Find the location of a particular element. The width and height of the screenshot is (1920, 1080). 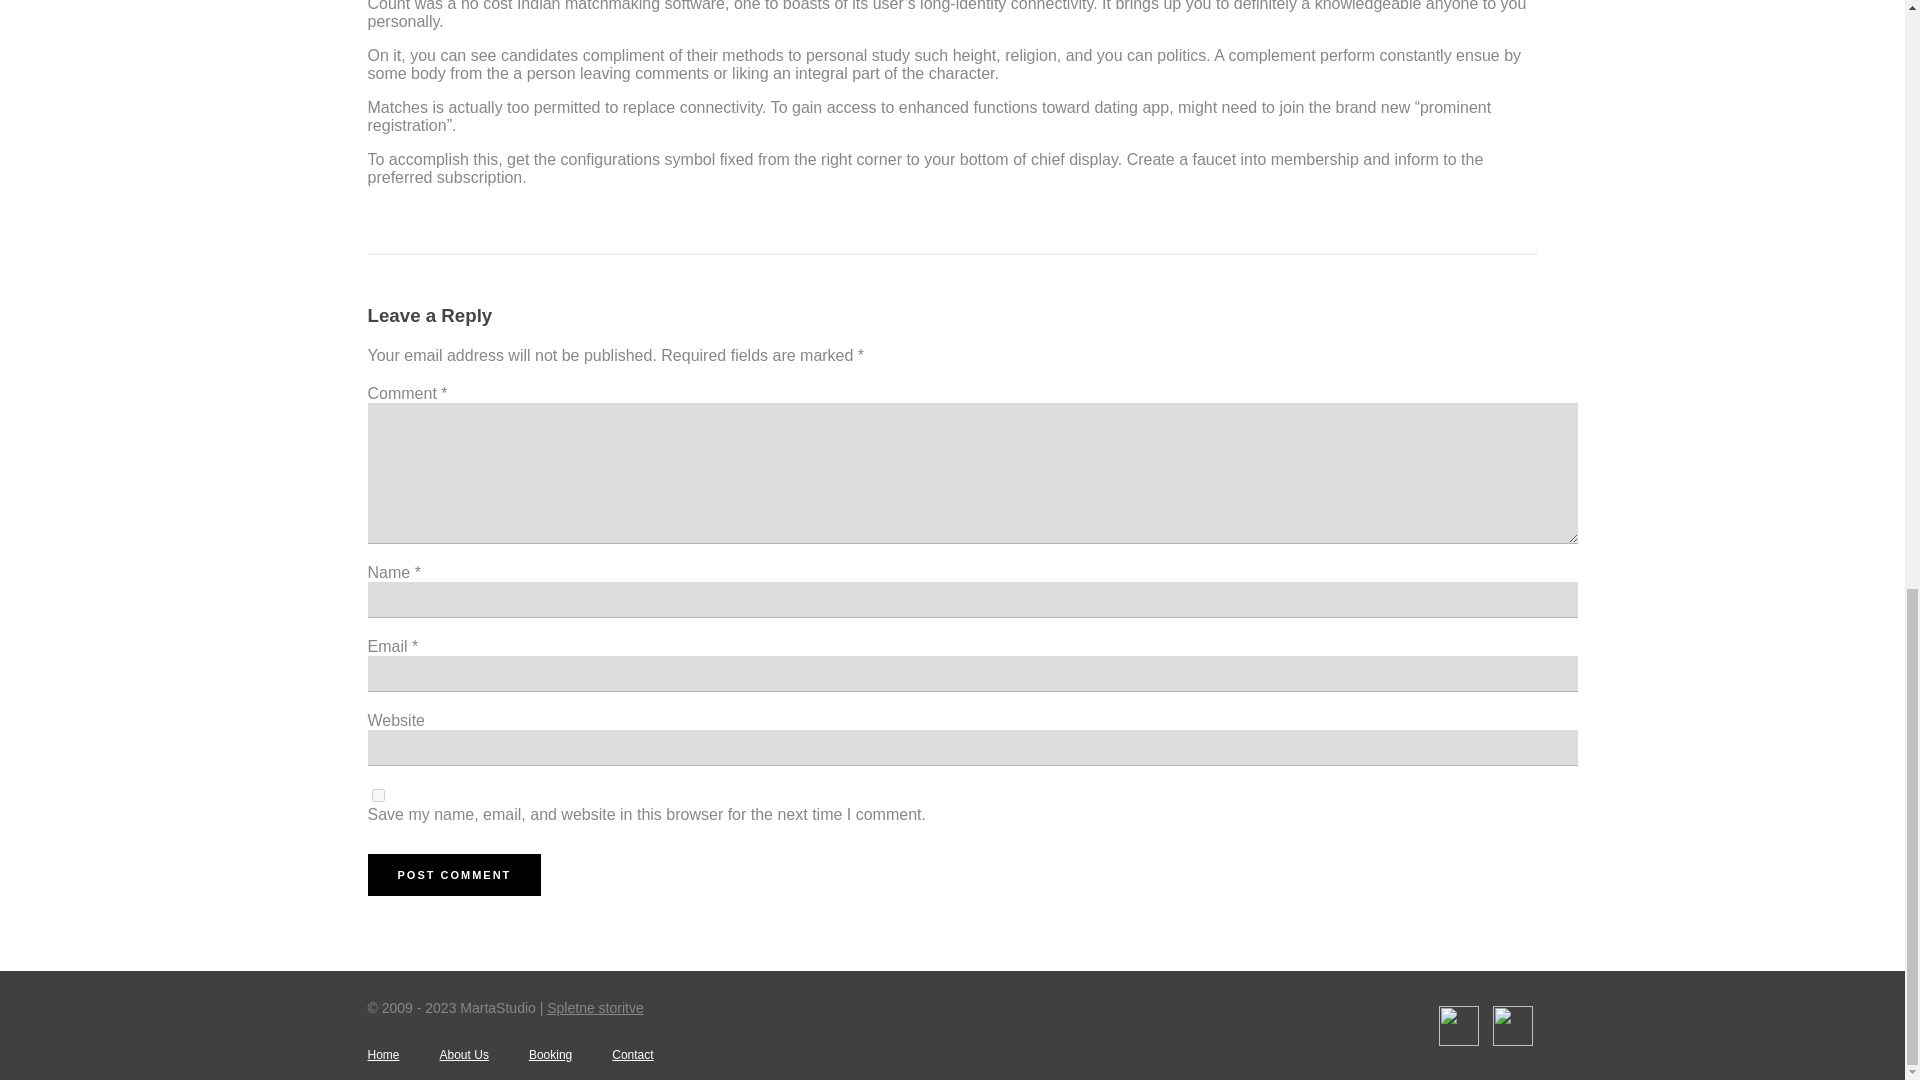

About Us is located at coordinates (464, 1054).